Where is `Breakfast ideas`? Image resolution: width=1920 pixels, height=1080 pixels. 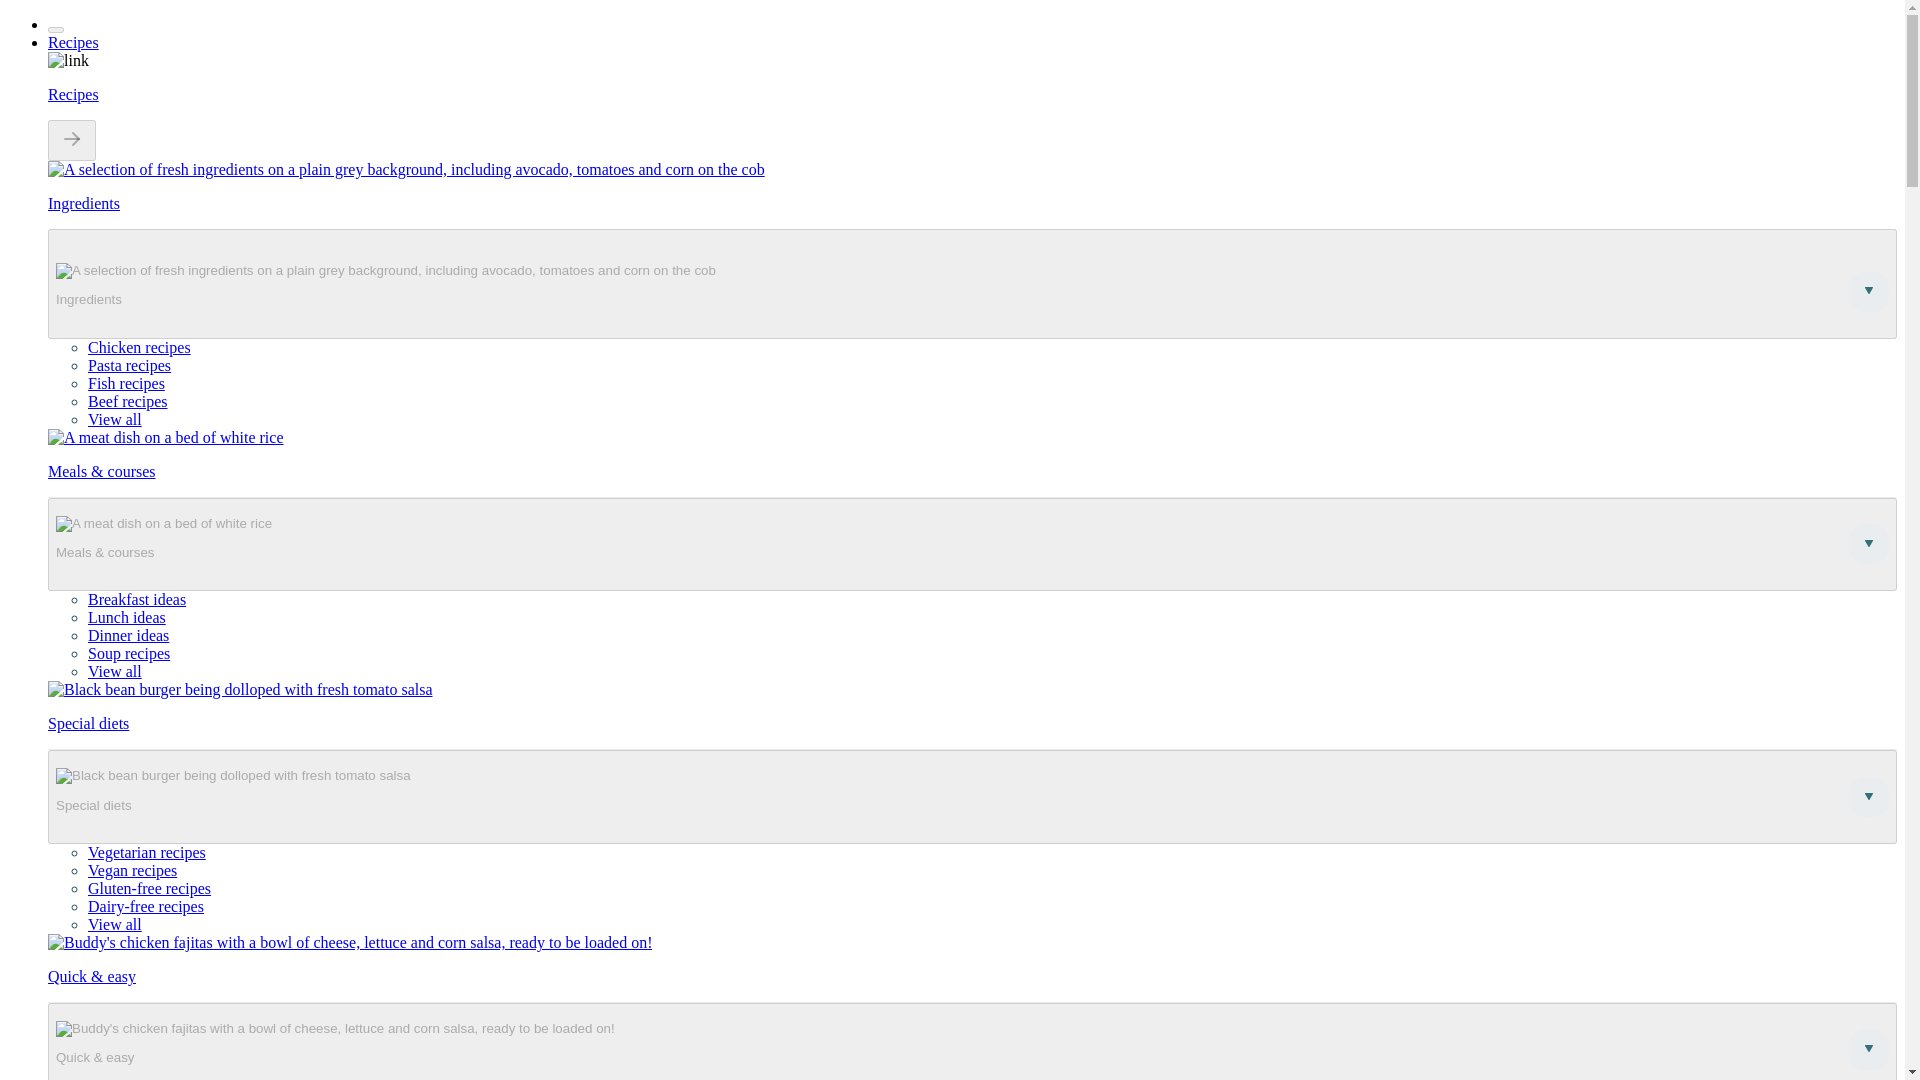 Breakfast ideas is located at coordinates (137, 599).